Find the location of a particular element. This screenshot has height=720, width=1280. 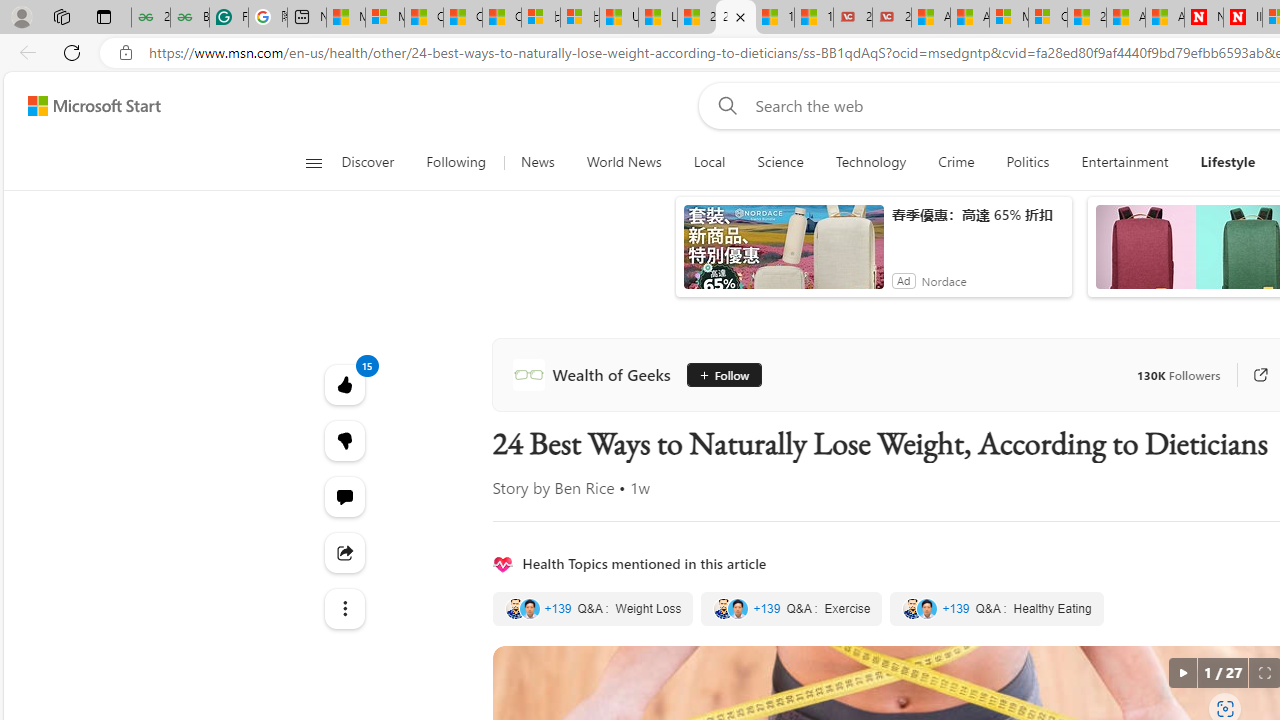

Best SSL Certificates Provider in India - GeeksforGeeks is located at coordinates (190, 18).